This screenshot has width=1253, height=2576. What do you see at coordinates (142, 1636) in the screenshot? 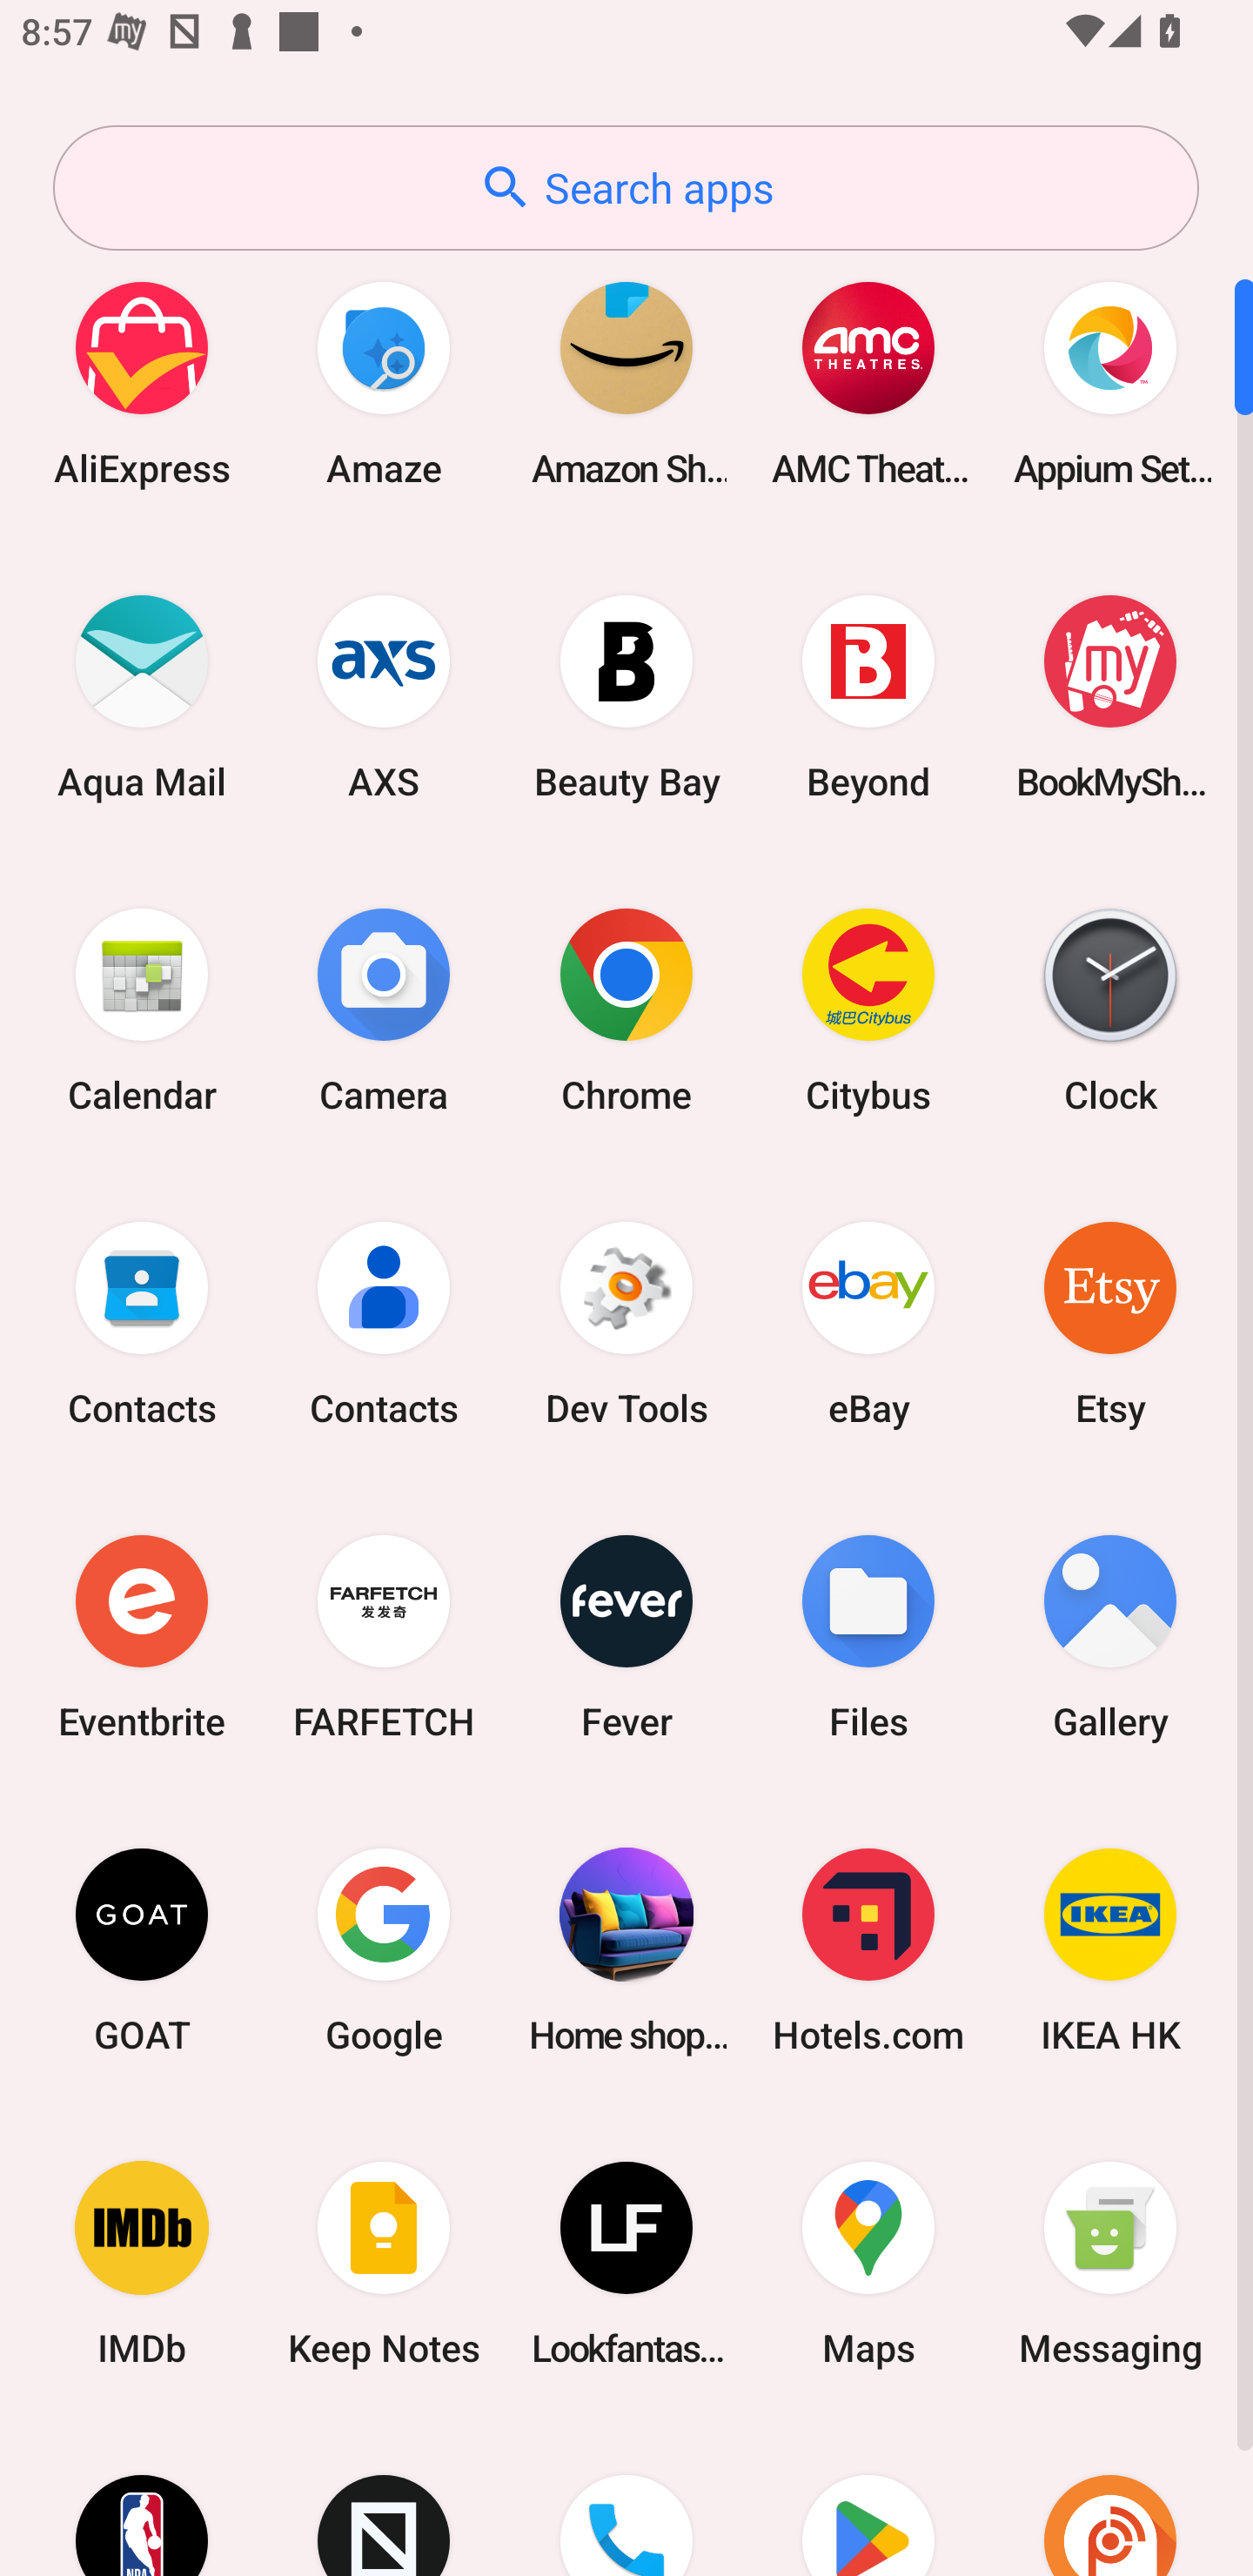
I see `Eventbrite` at bounding box center [142, 1636].